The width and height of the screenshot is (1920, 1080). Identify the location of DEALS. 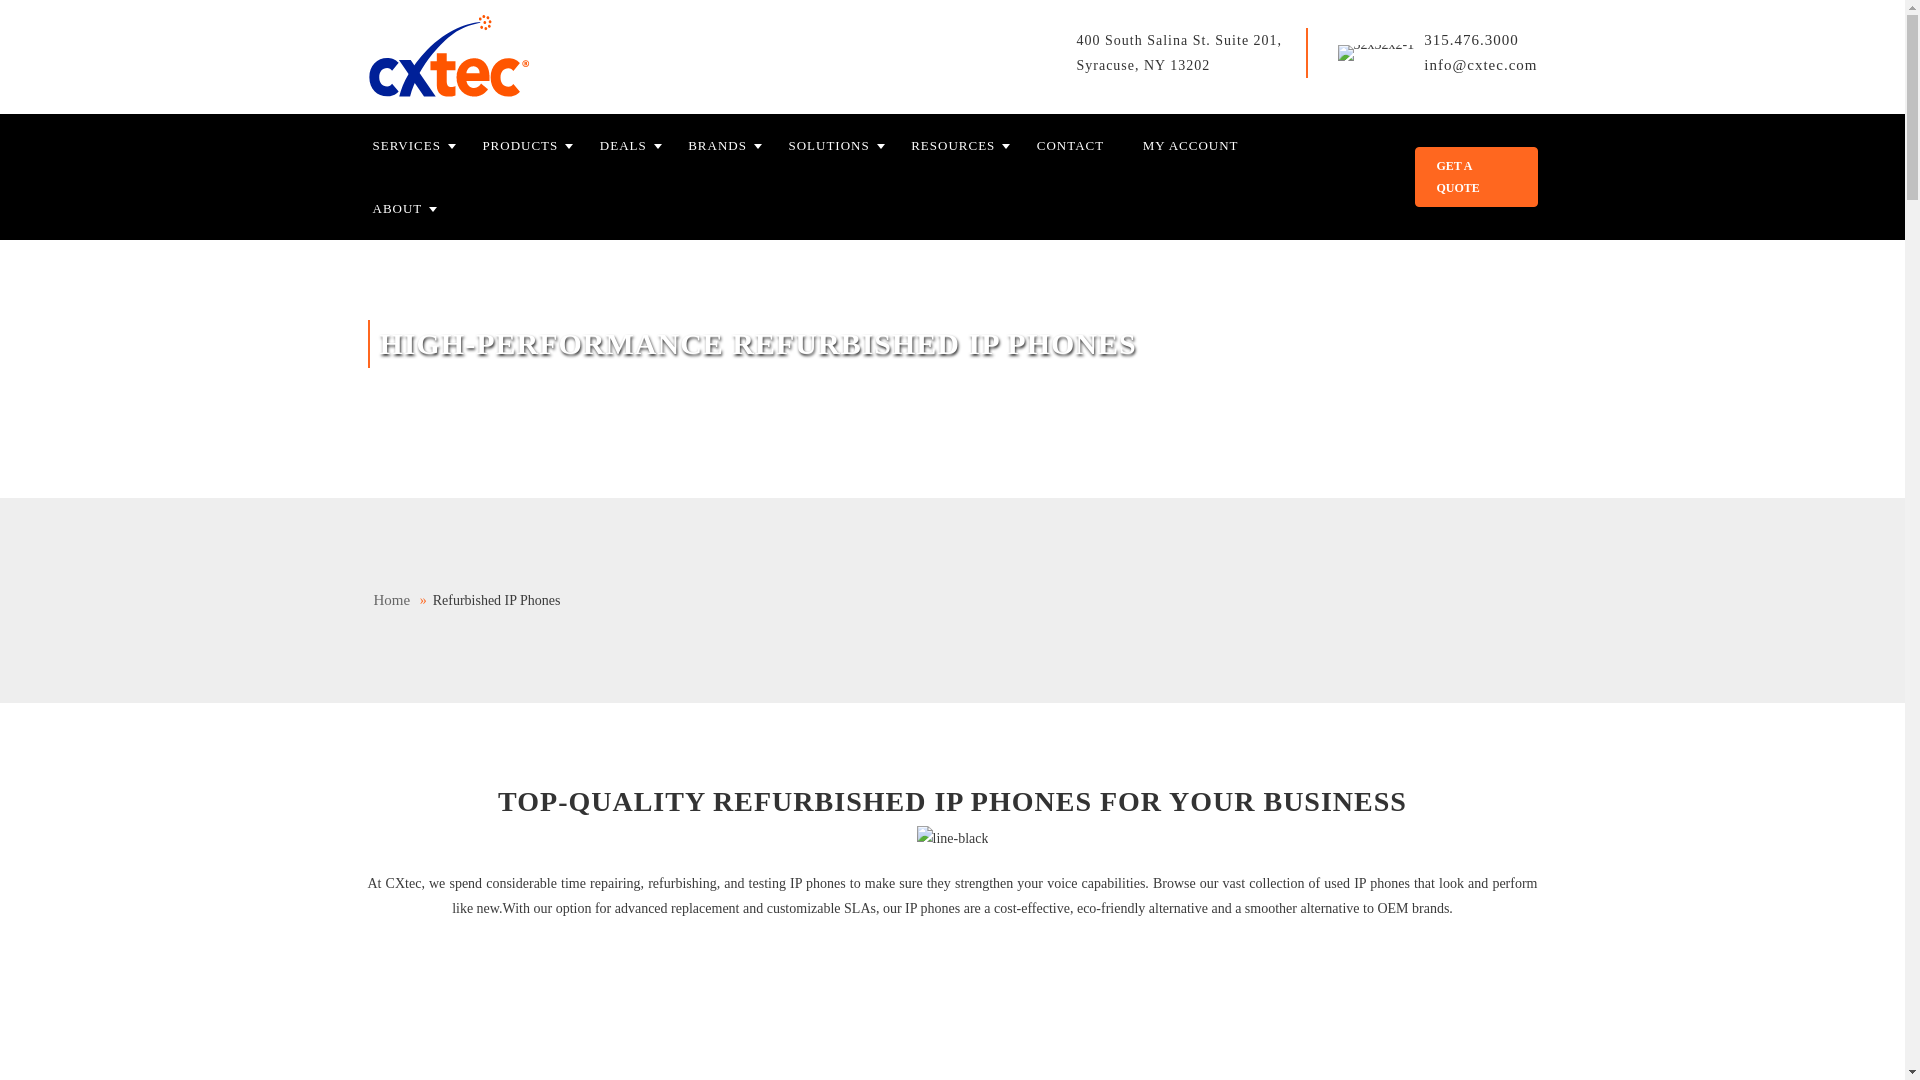
(636, 146).